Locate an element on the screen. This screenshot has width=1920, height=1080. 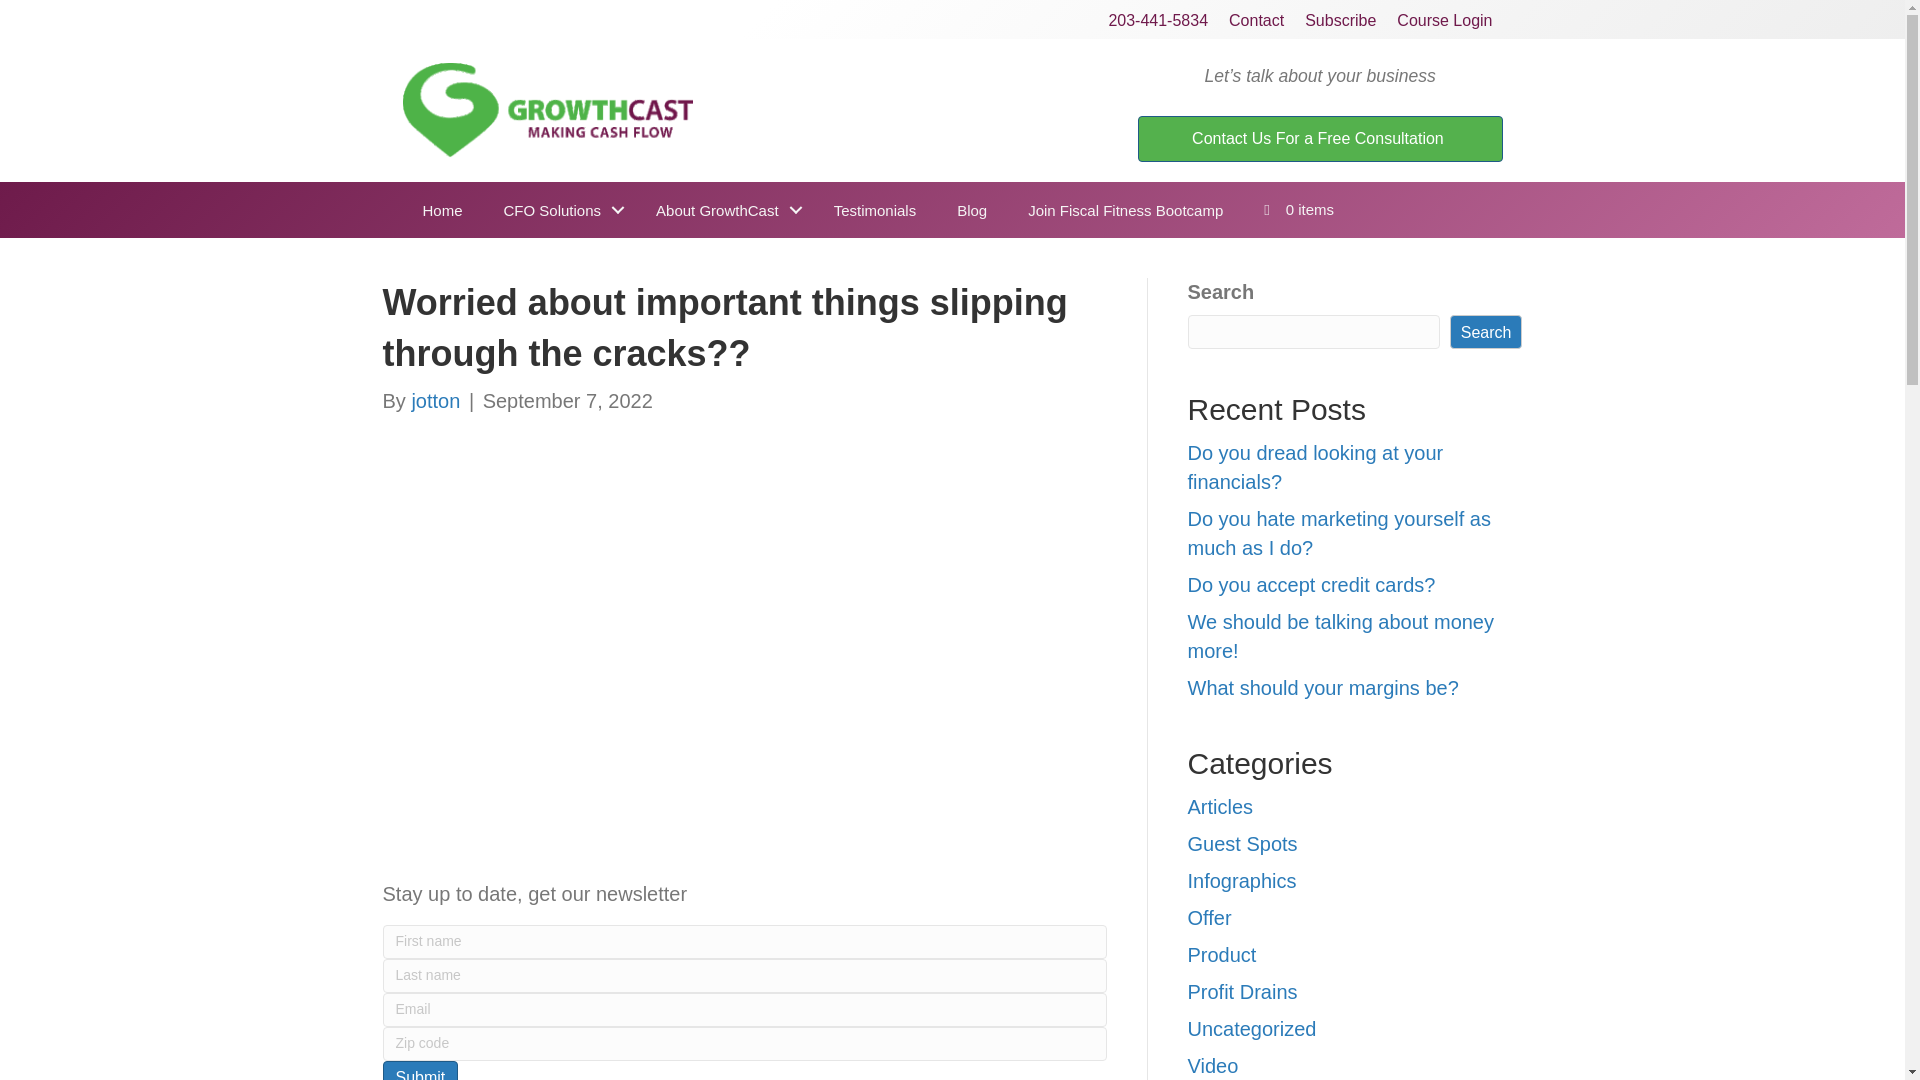
About GrowthCast is located at coordinates (724, 210).